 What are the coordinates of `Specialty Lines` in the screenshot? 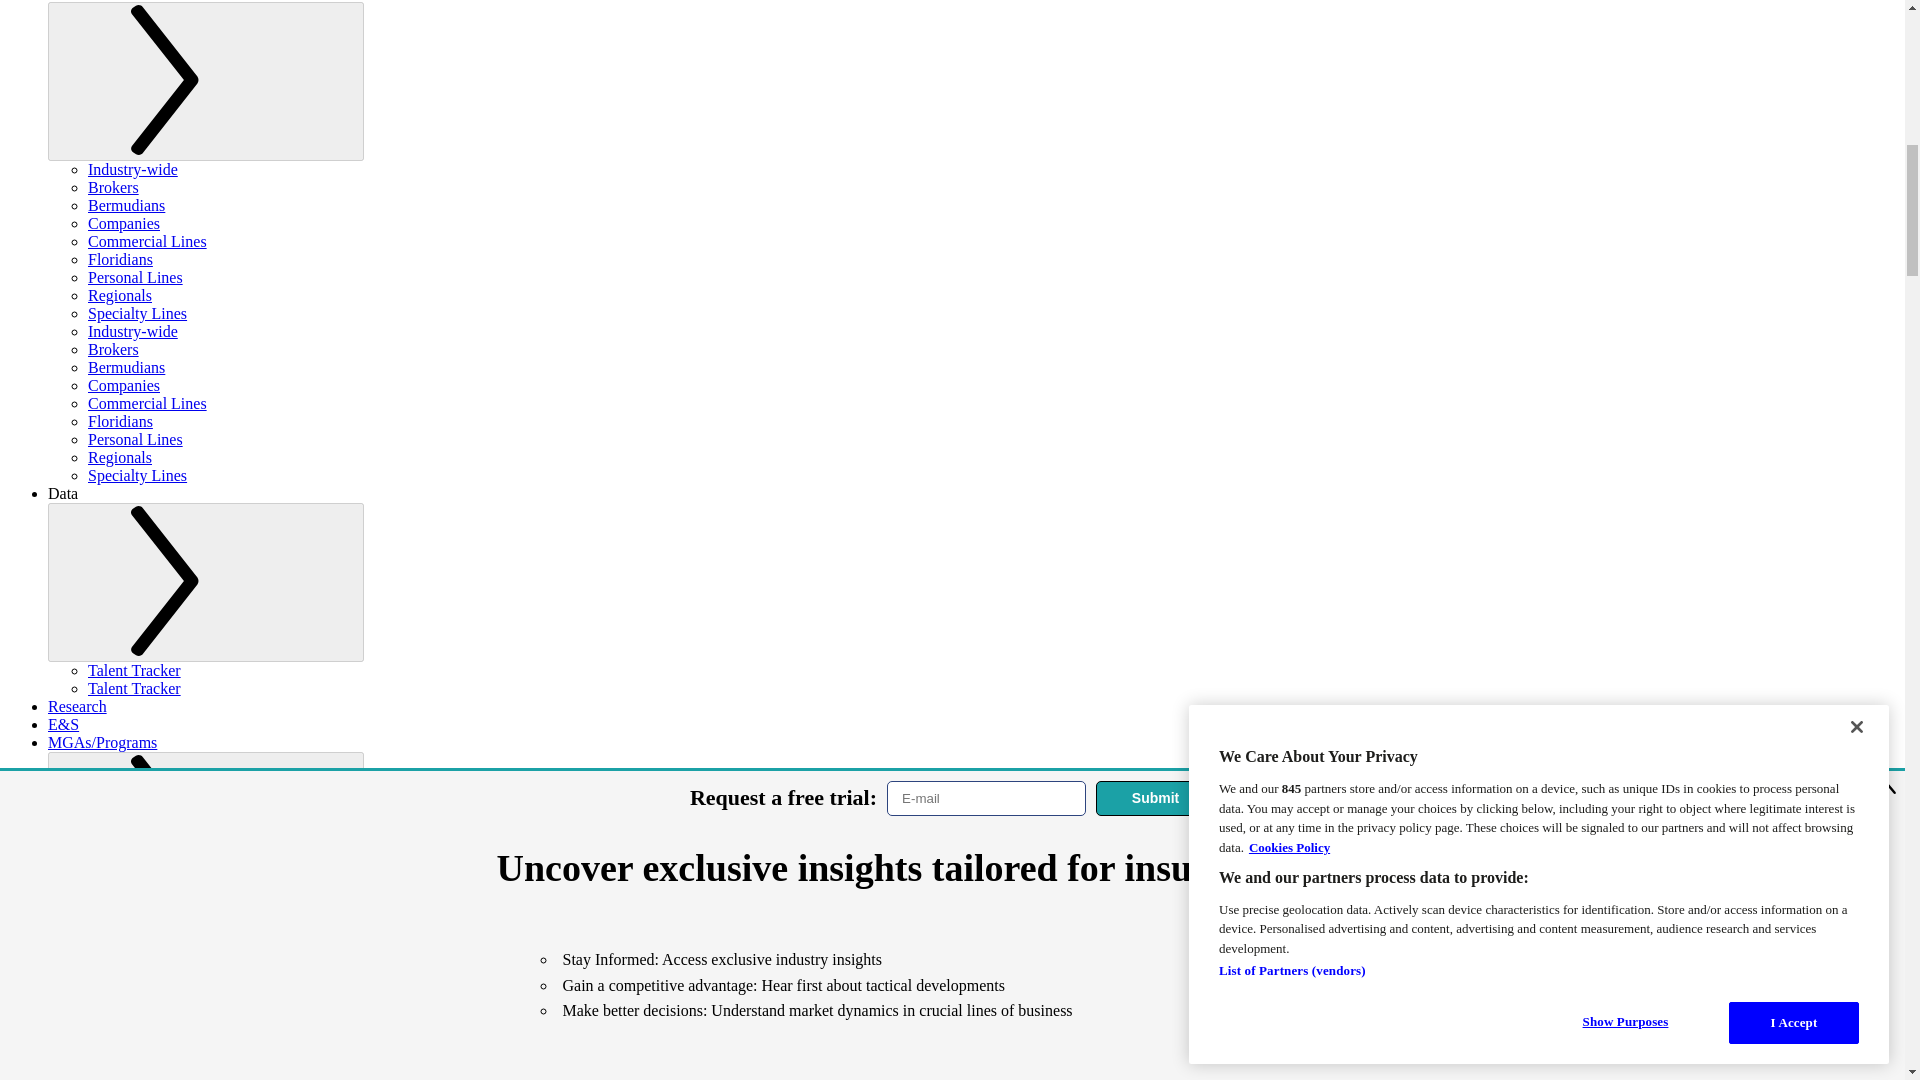 It's located at (137, 474).